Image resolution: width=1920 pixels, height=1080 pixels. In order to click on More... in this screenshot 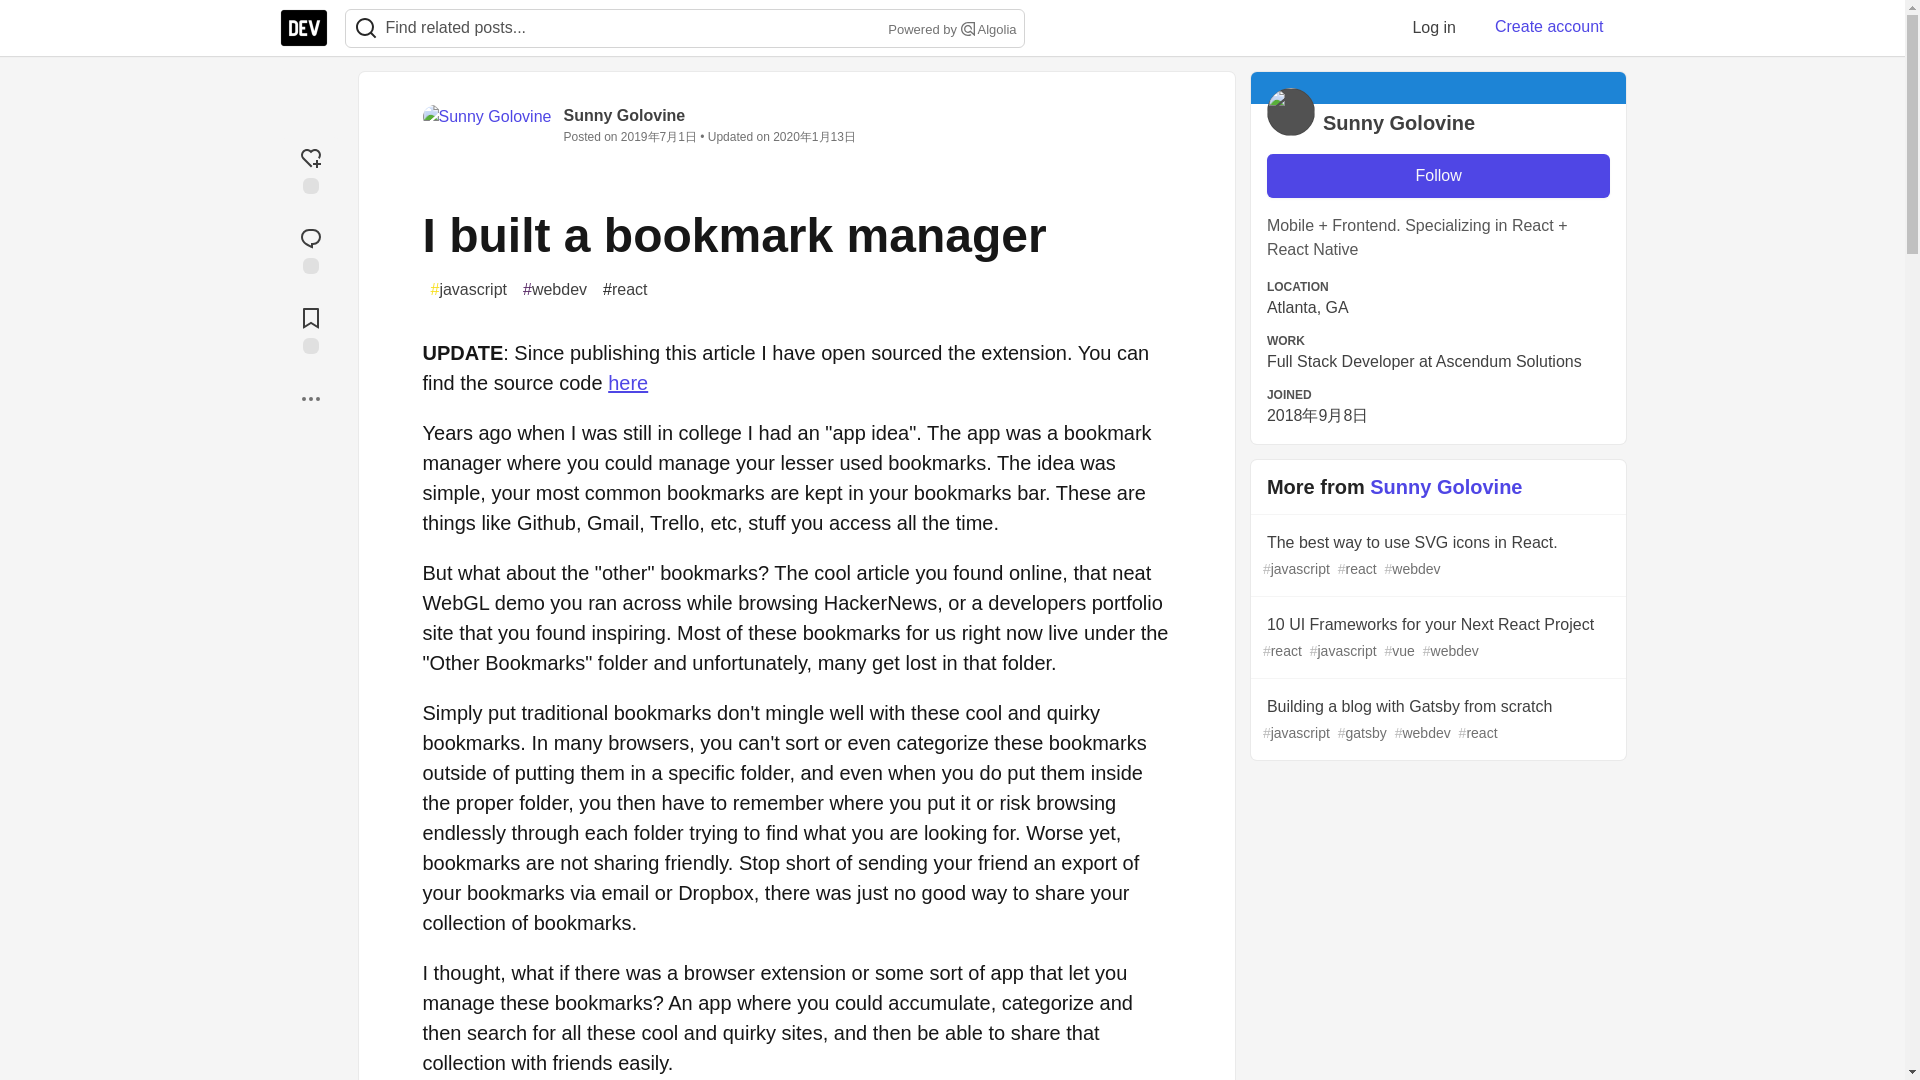, I will do `click(310, 398)`.